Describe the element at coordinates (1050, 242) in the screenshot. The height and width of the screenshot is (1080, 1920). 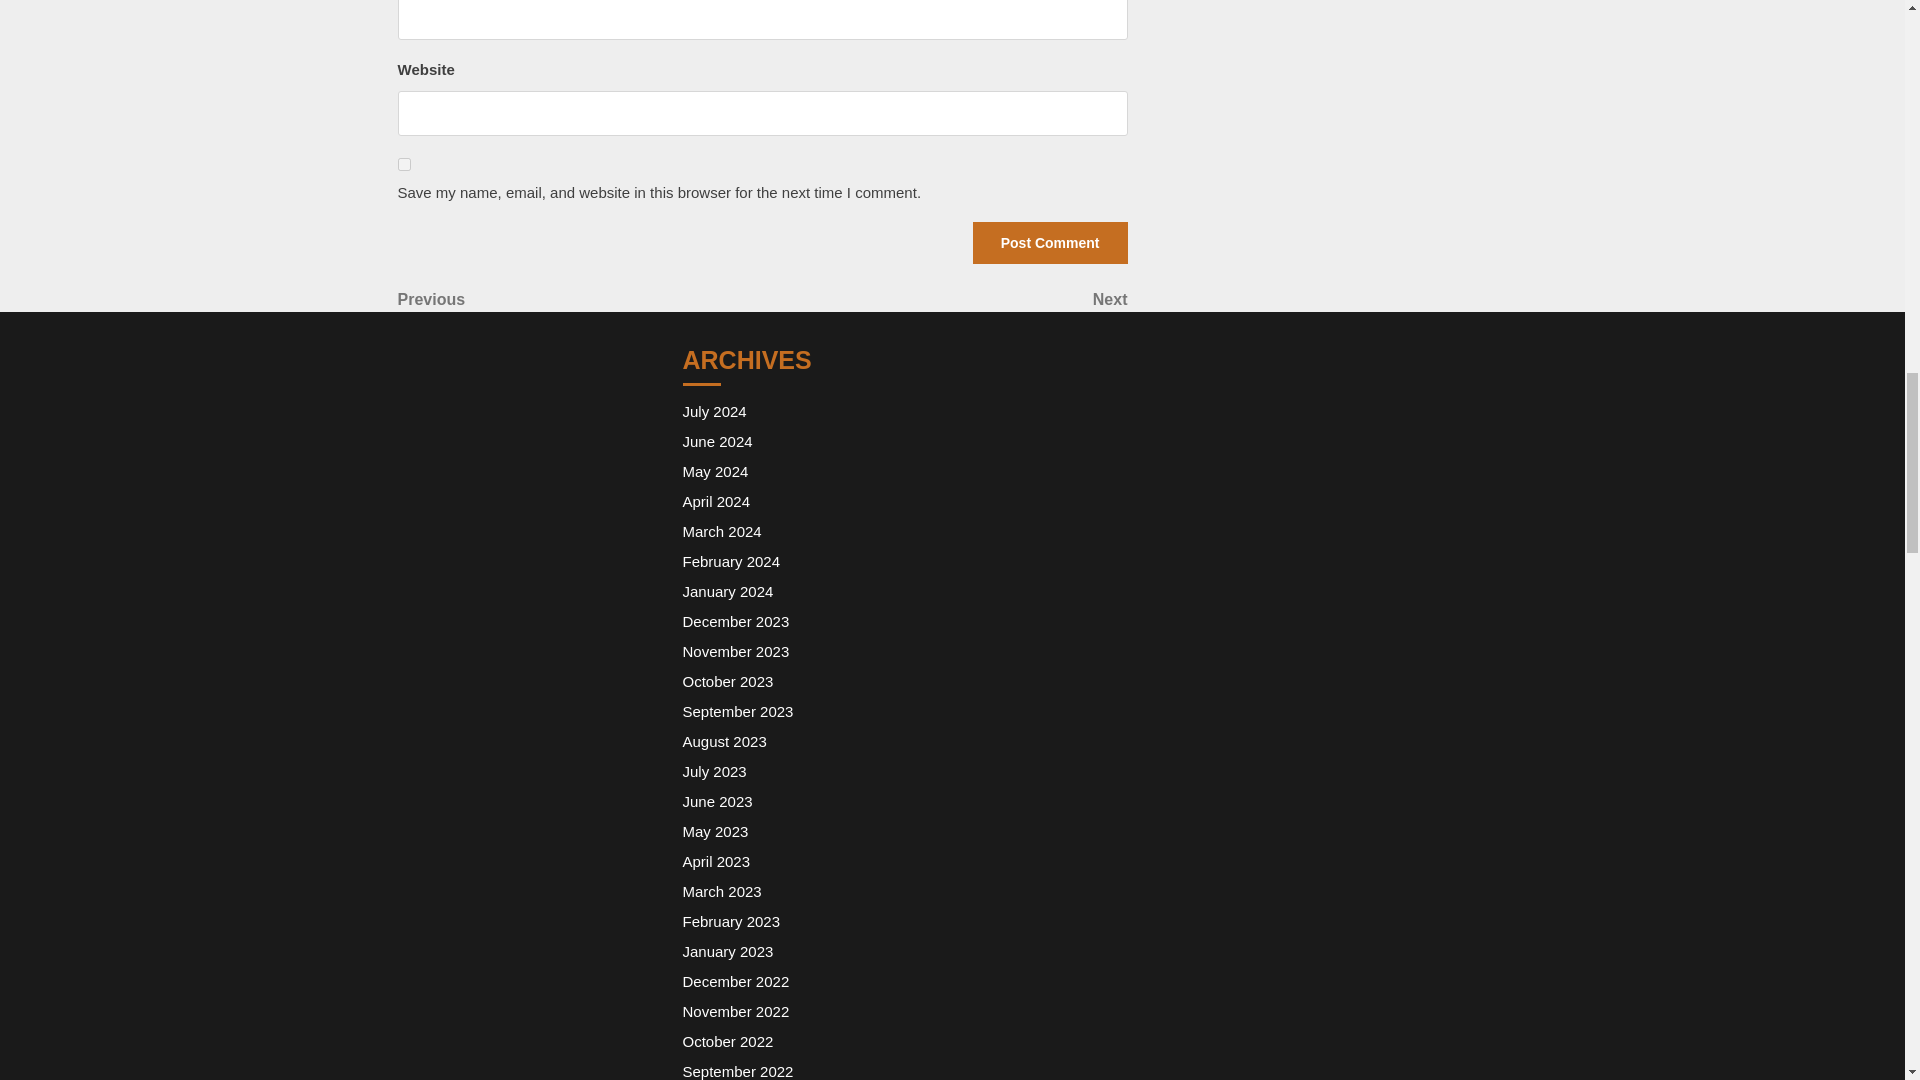
I see `January 2024` at that location.